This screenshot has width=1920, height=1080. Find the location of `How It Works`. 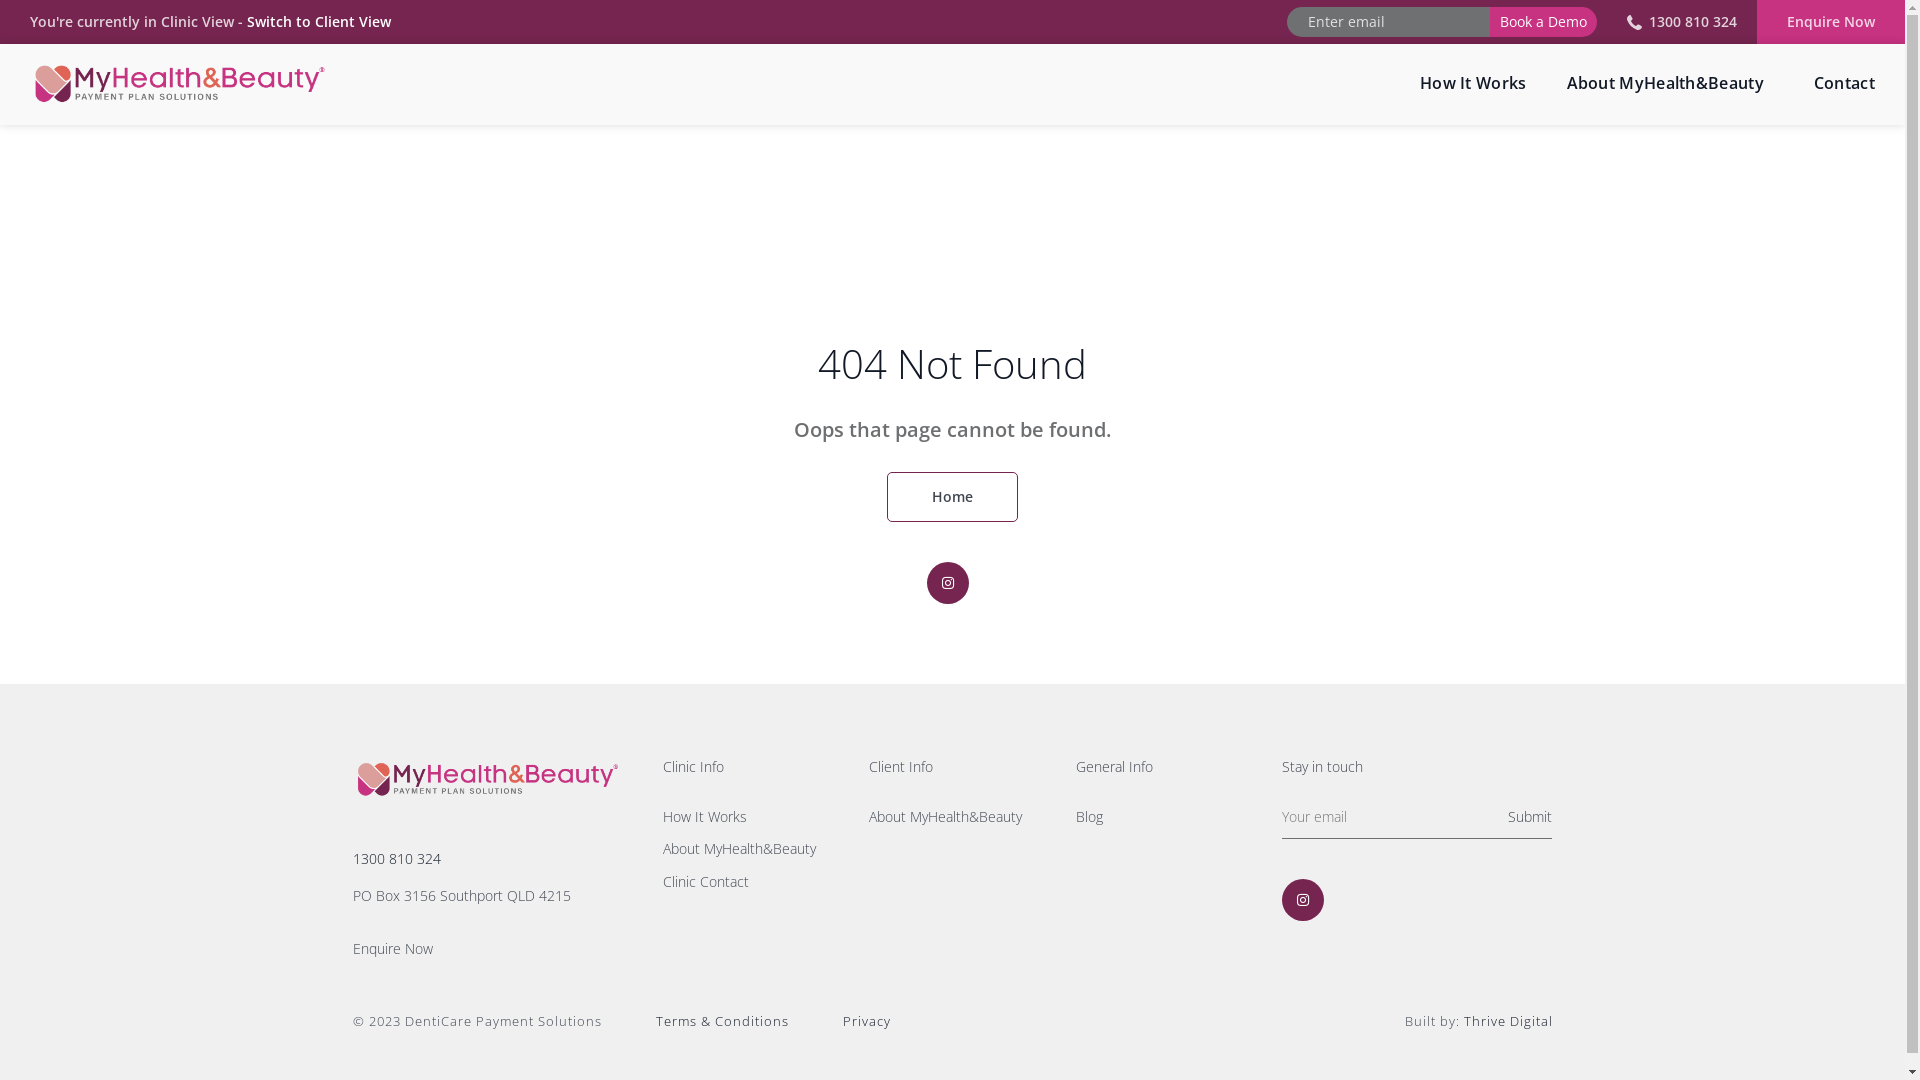

How It Works is located at coordinates (746, 818).